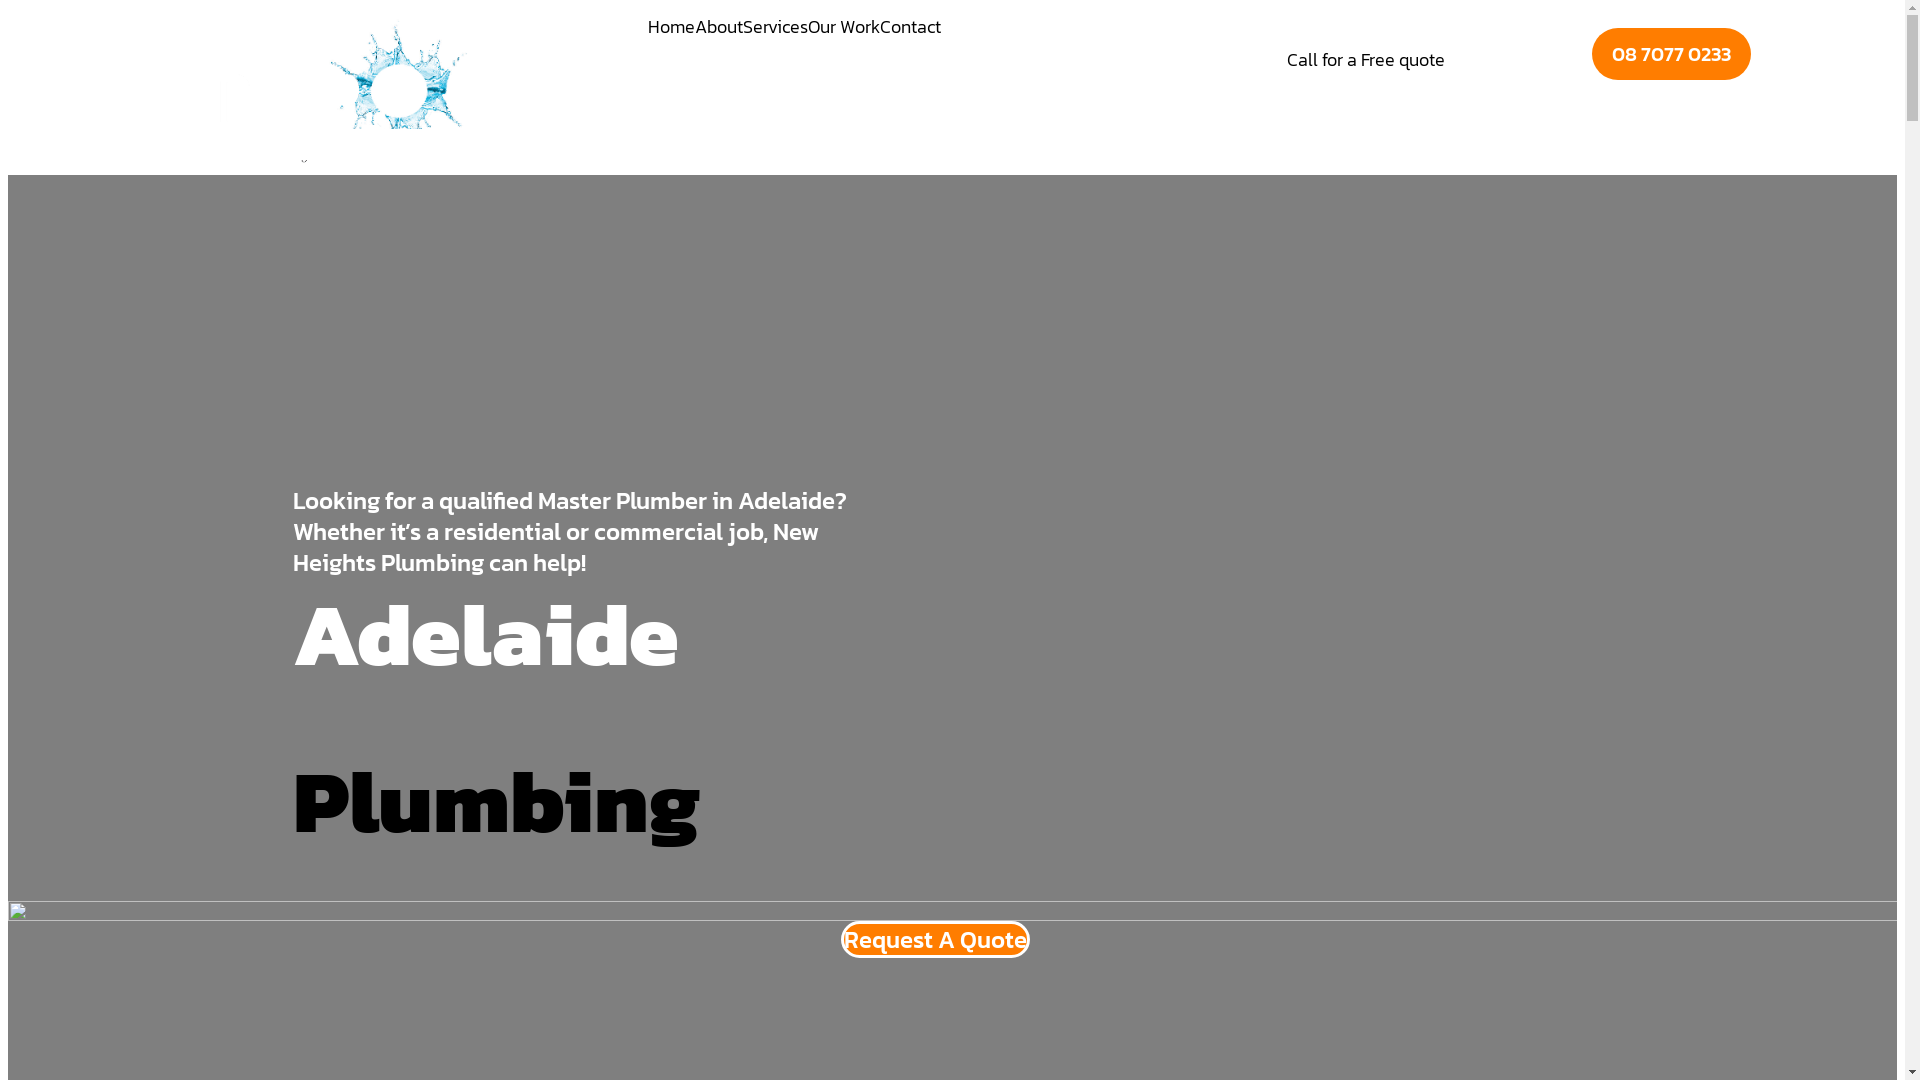 This screenshot has height=1080, width=1920. What do you see at coordinates (934, 940) in the screenshot?
I see `Request A Quote` at bounding box center [934, 940].